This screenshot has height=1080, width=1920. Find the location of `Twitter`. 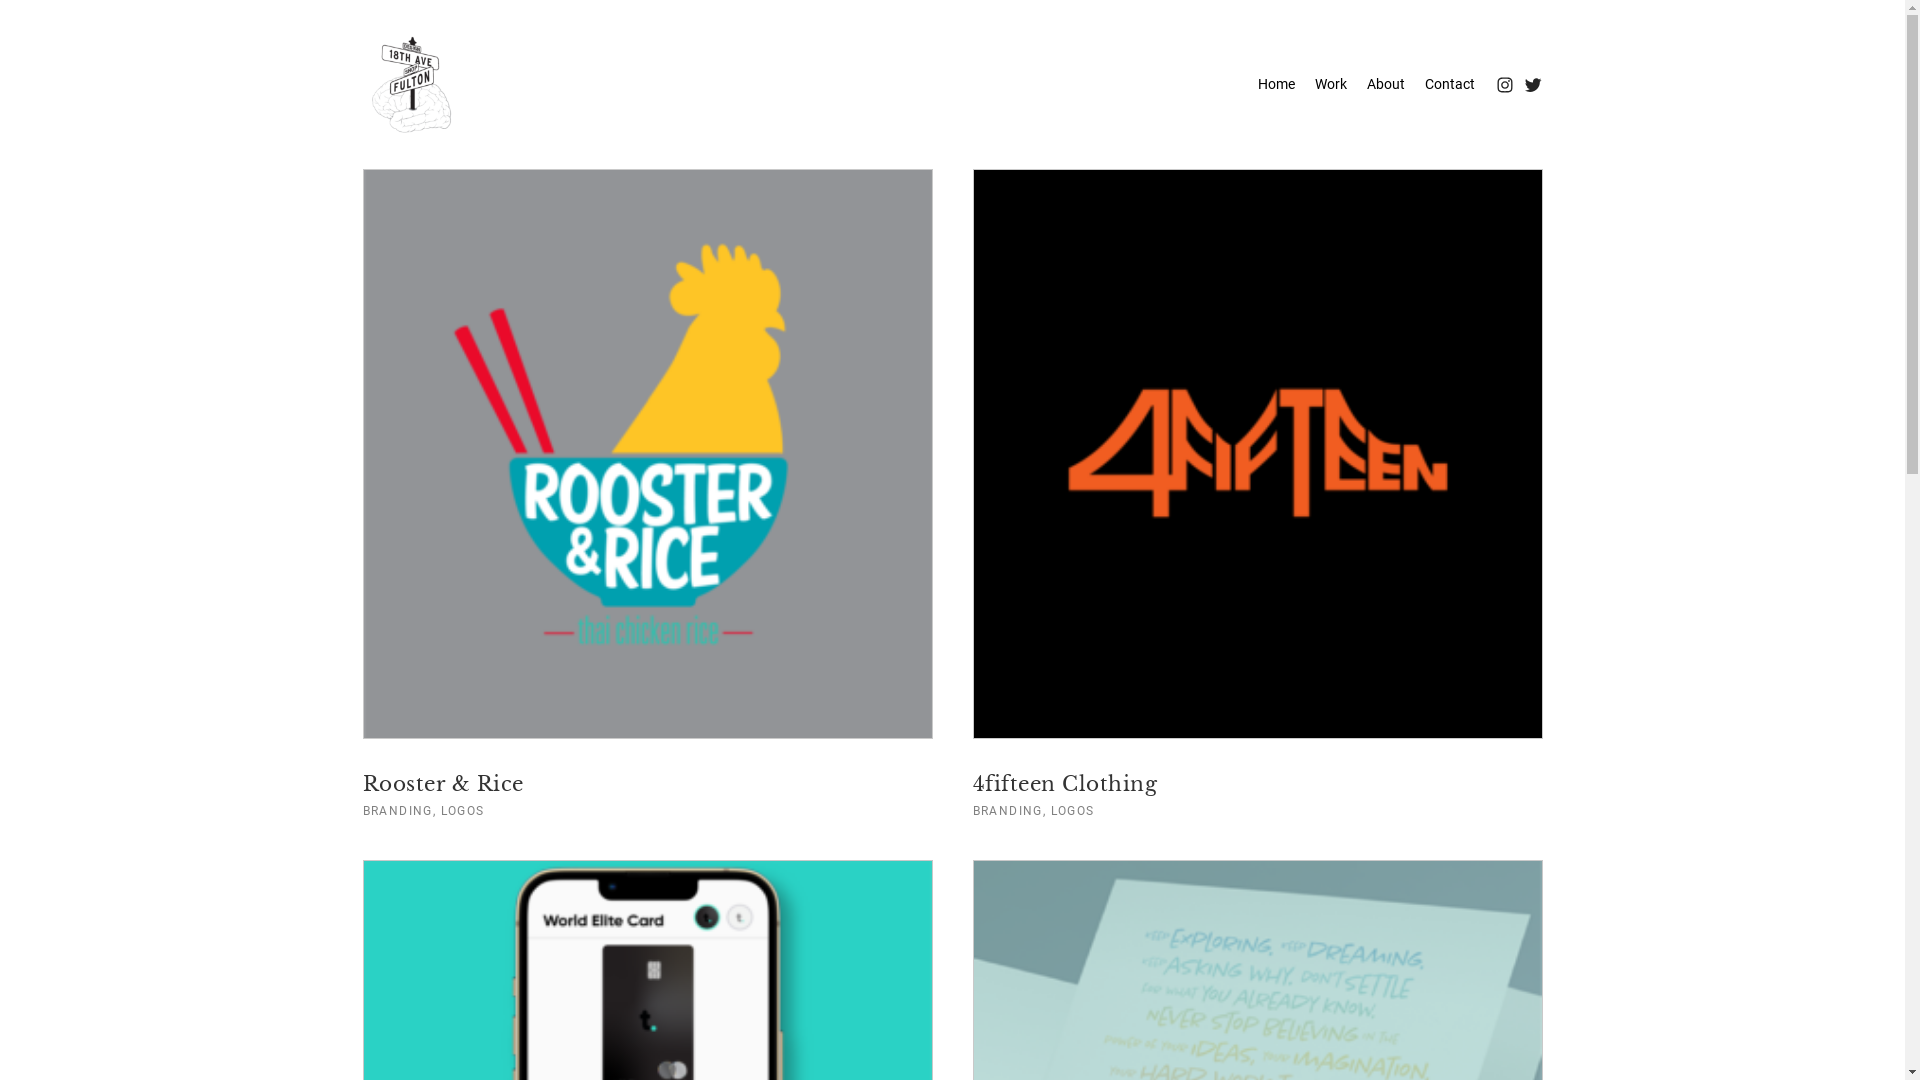

Twitter is located at coordinates (1532, 84).